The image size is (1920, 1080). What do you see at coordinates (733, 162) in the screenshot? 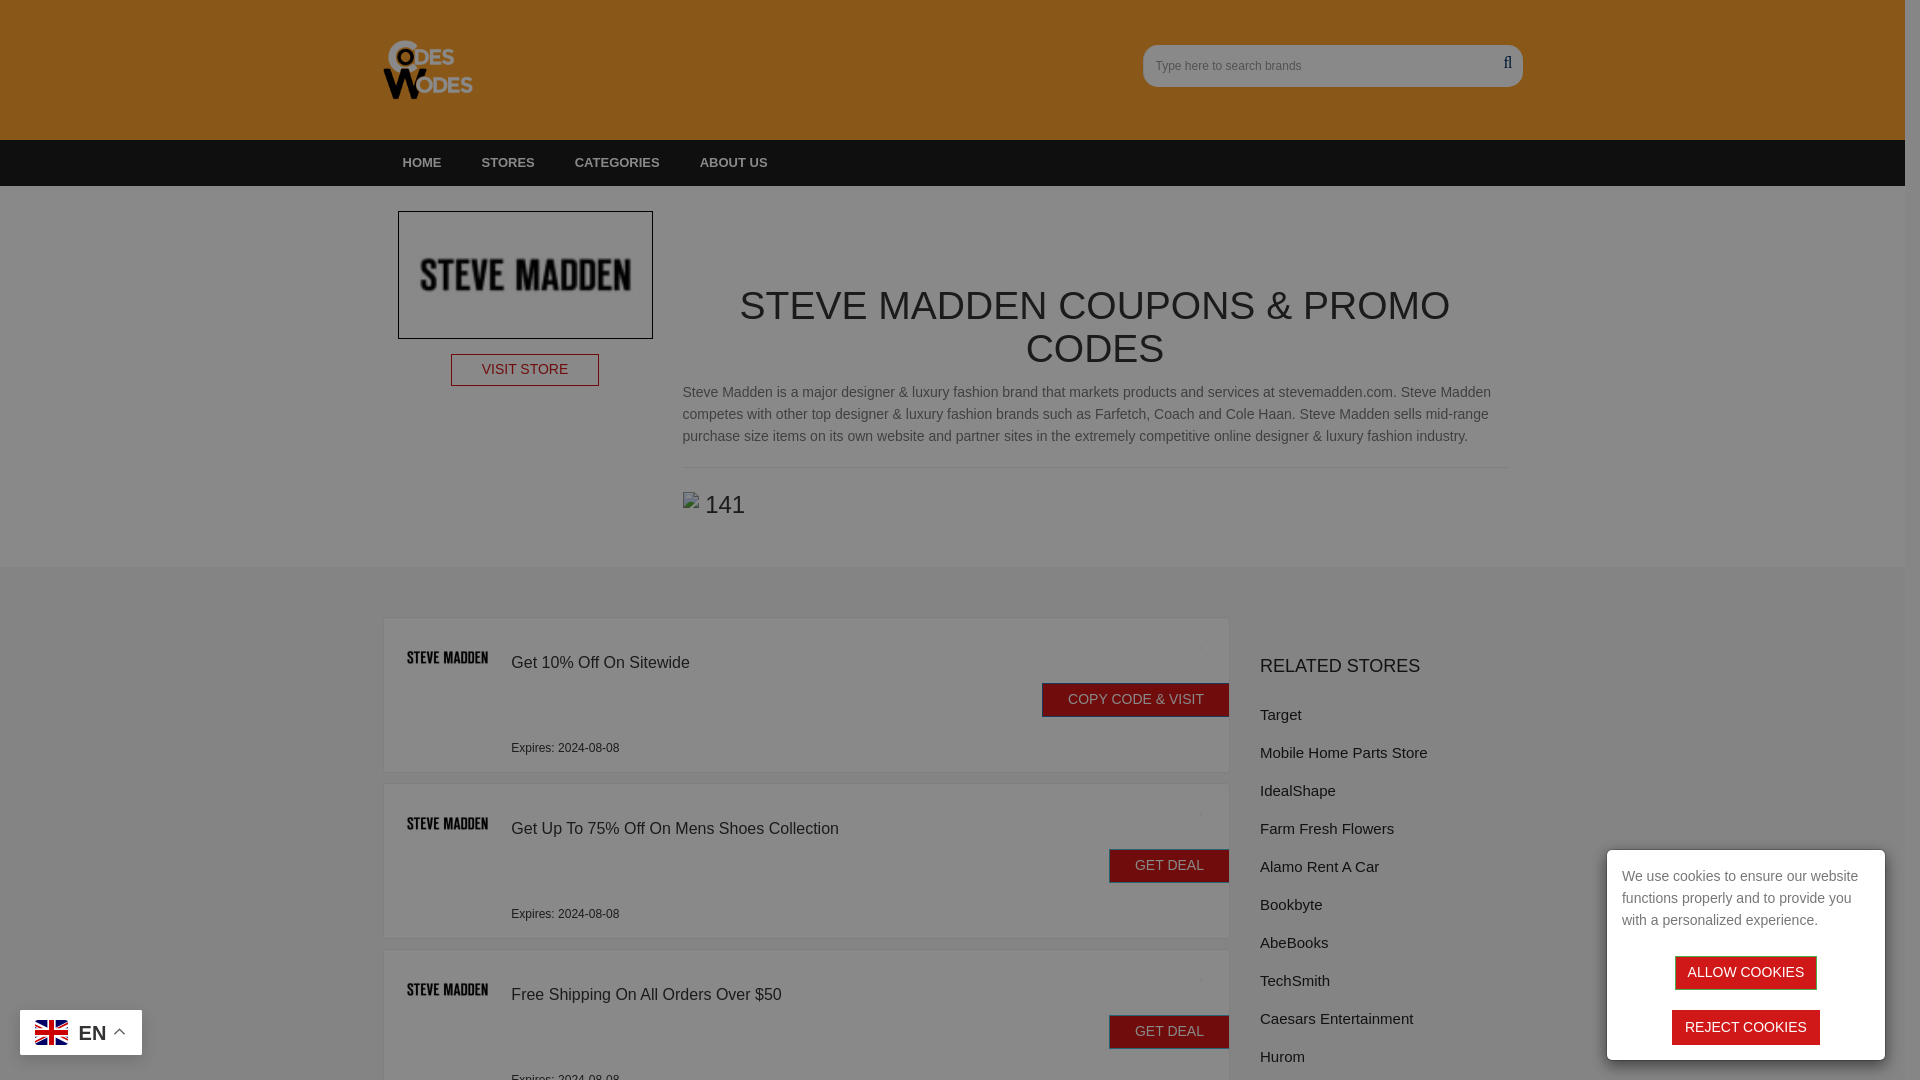
I see `ABOUT US` at bounding box center [733, 162].